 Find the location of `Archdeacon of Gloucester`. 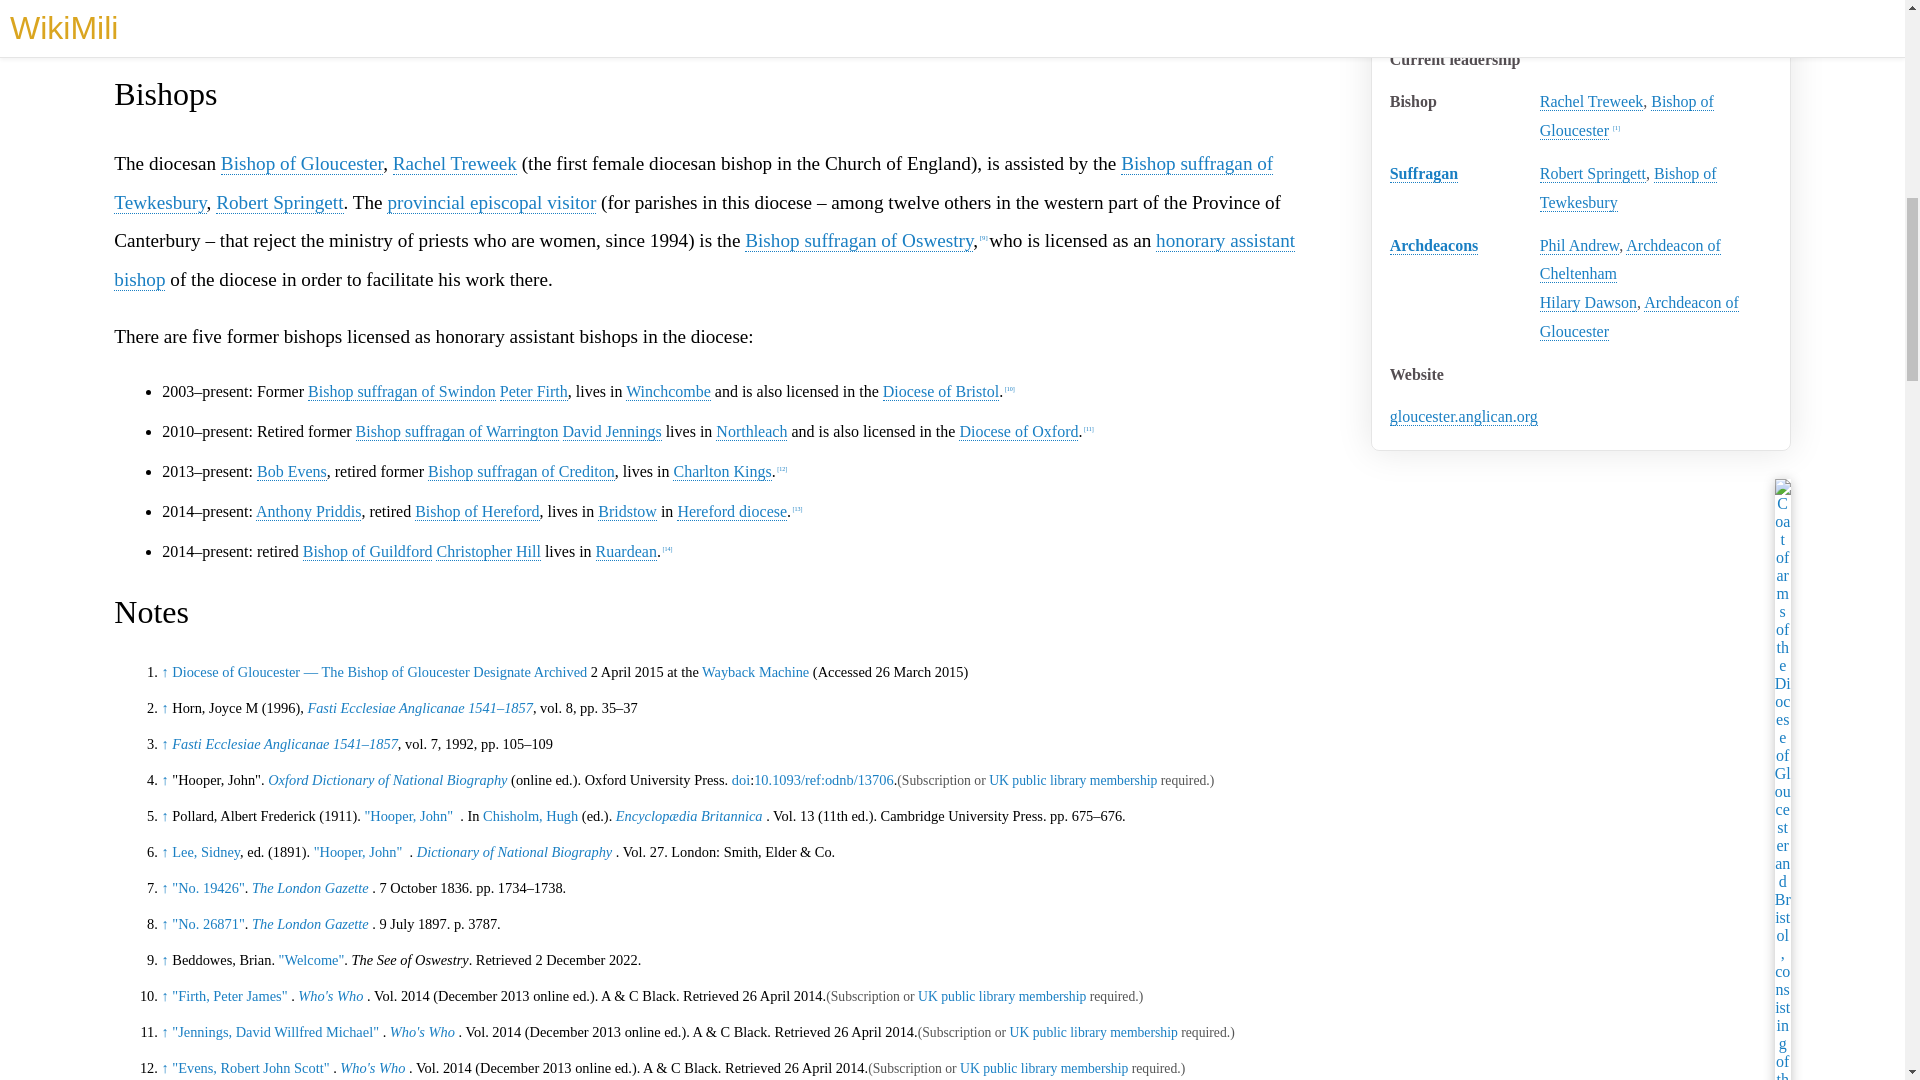

Archdeacon of Gloucester is located at coordinates (1639, 317).